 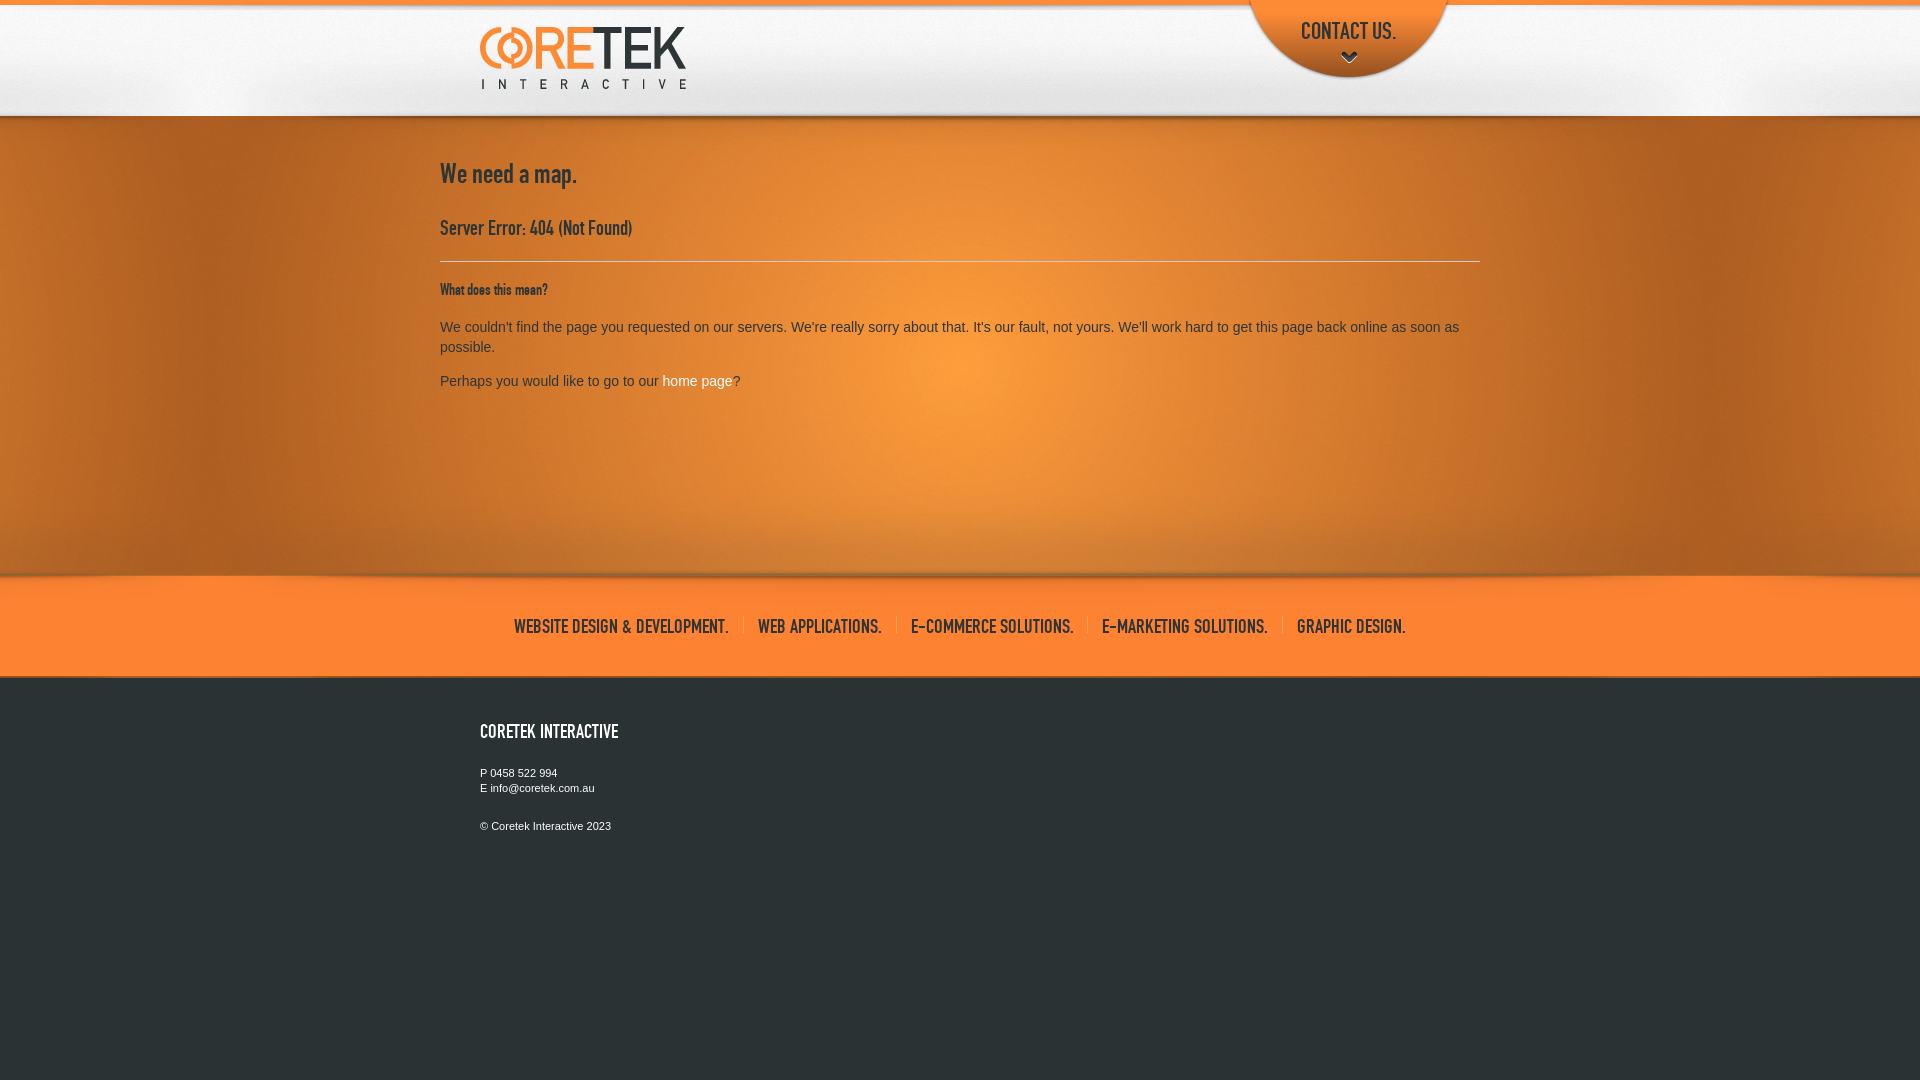 I want to click on home page, so click(x=698, y=381).